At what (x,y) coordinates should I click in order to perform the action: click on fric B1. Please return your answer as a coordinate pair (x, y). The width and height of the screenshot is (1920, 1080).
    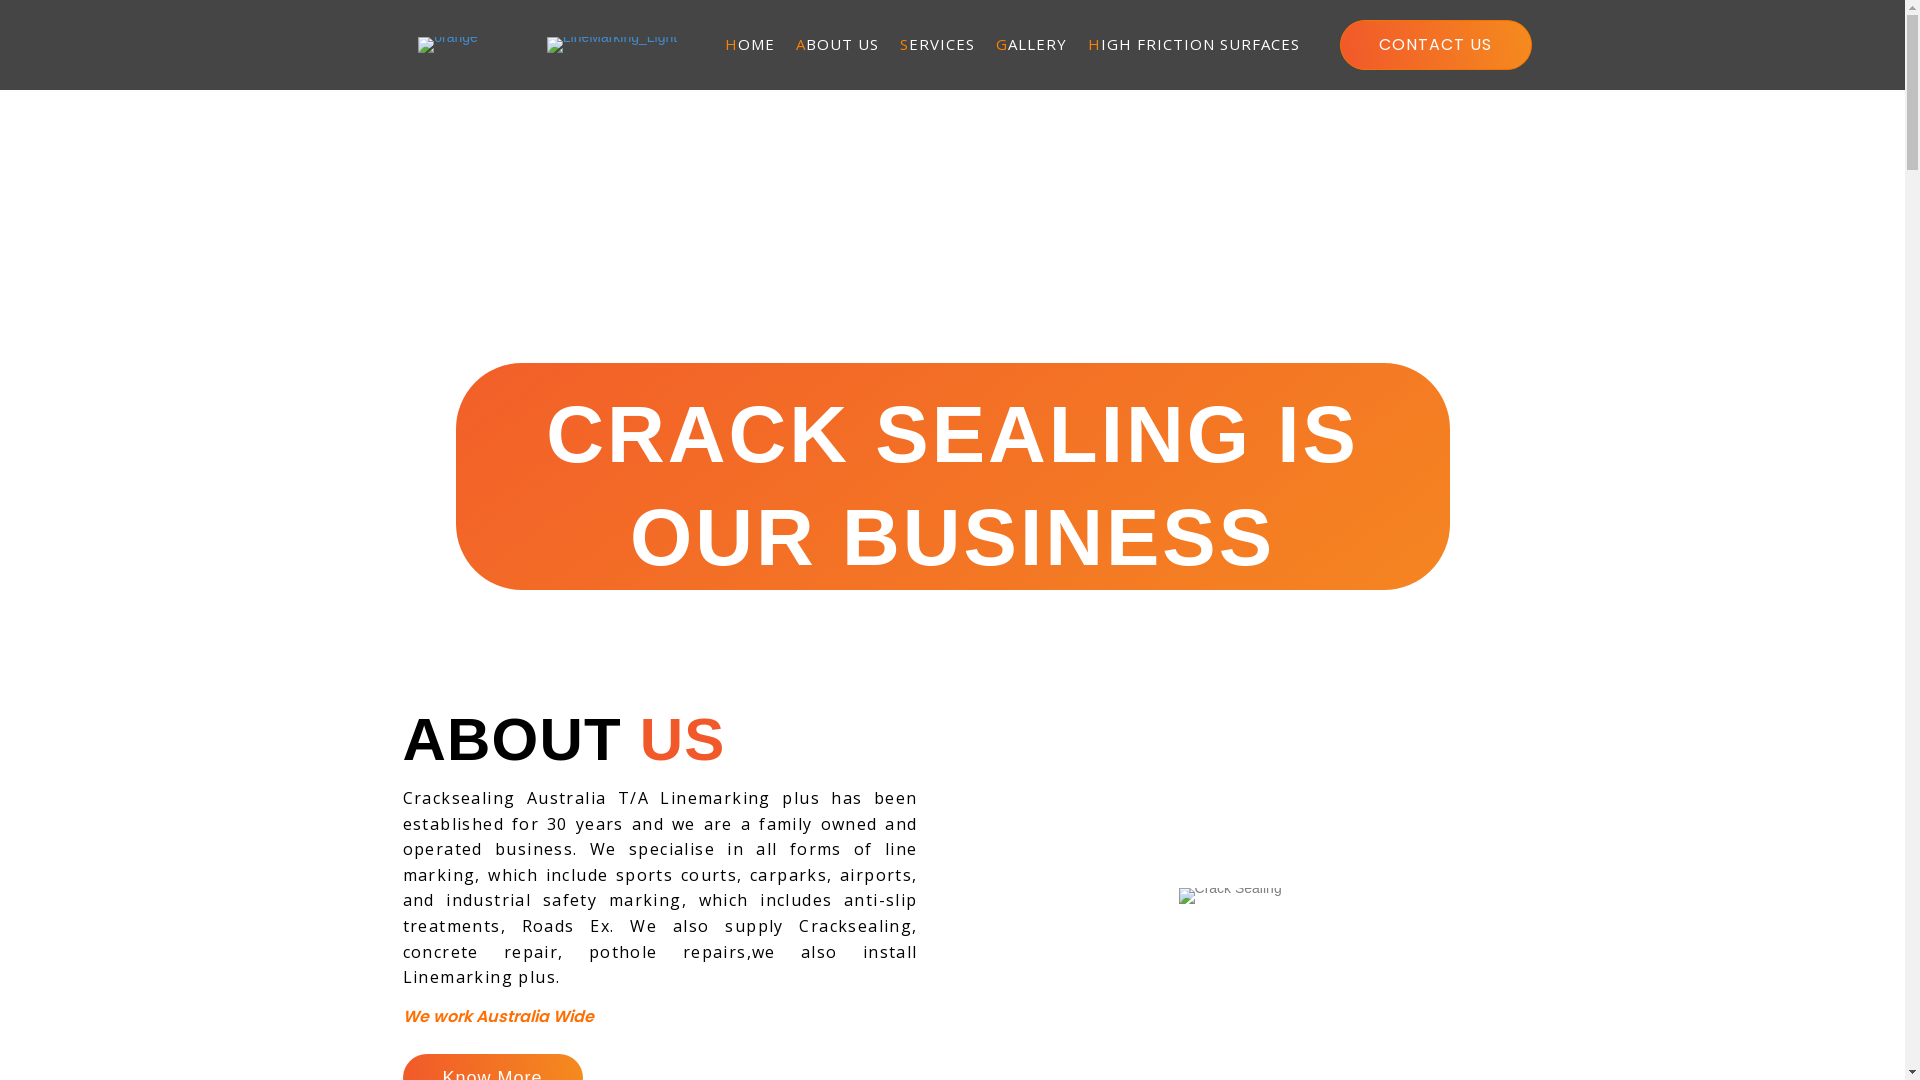
    Looking at the image, I should click on (1230, 896).